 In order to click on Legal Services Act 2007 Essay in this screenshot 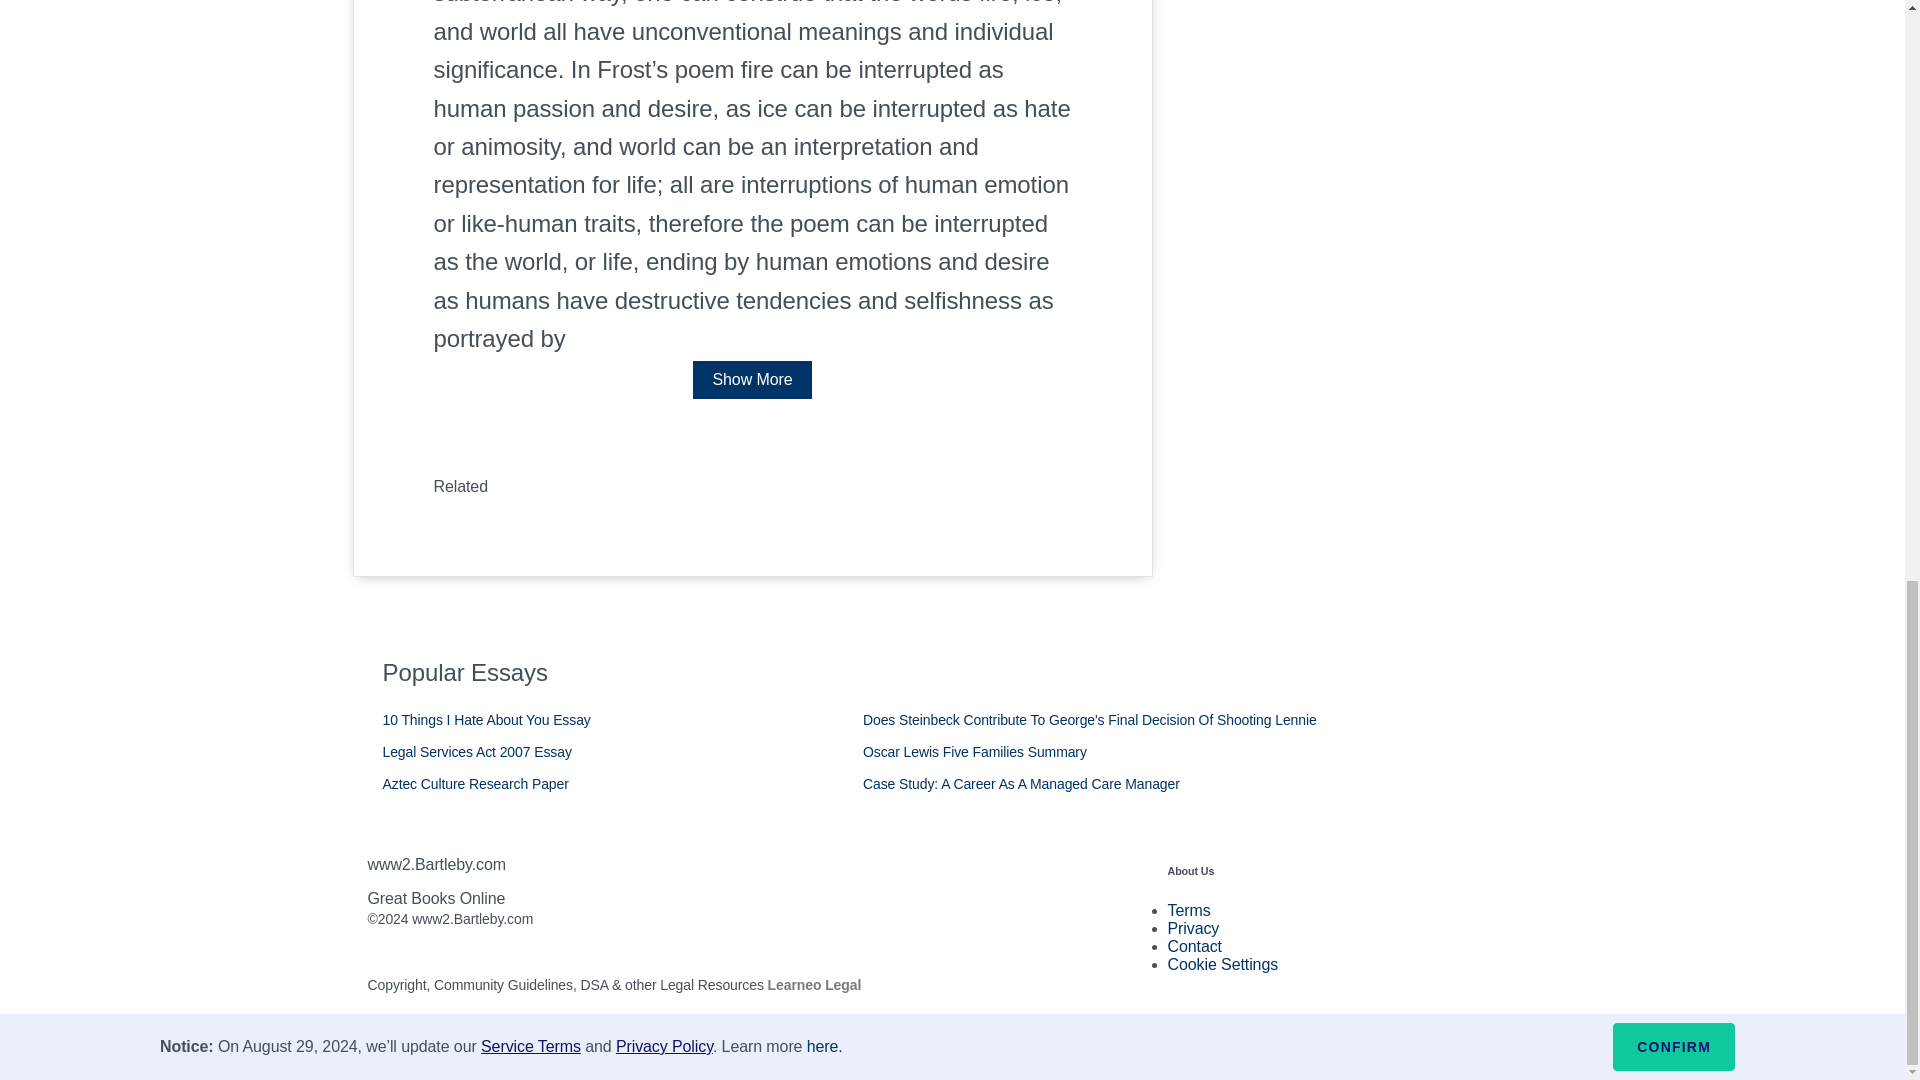, I will do `click(476, 752)`.